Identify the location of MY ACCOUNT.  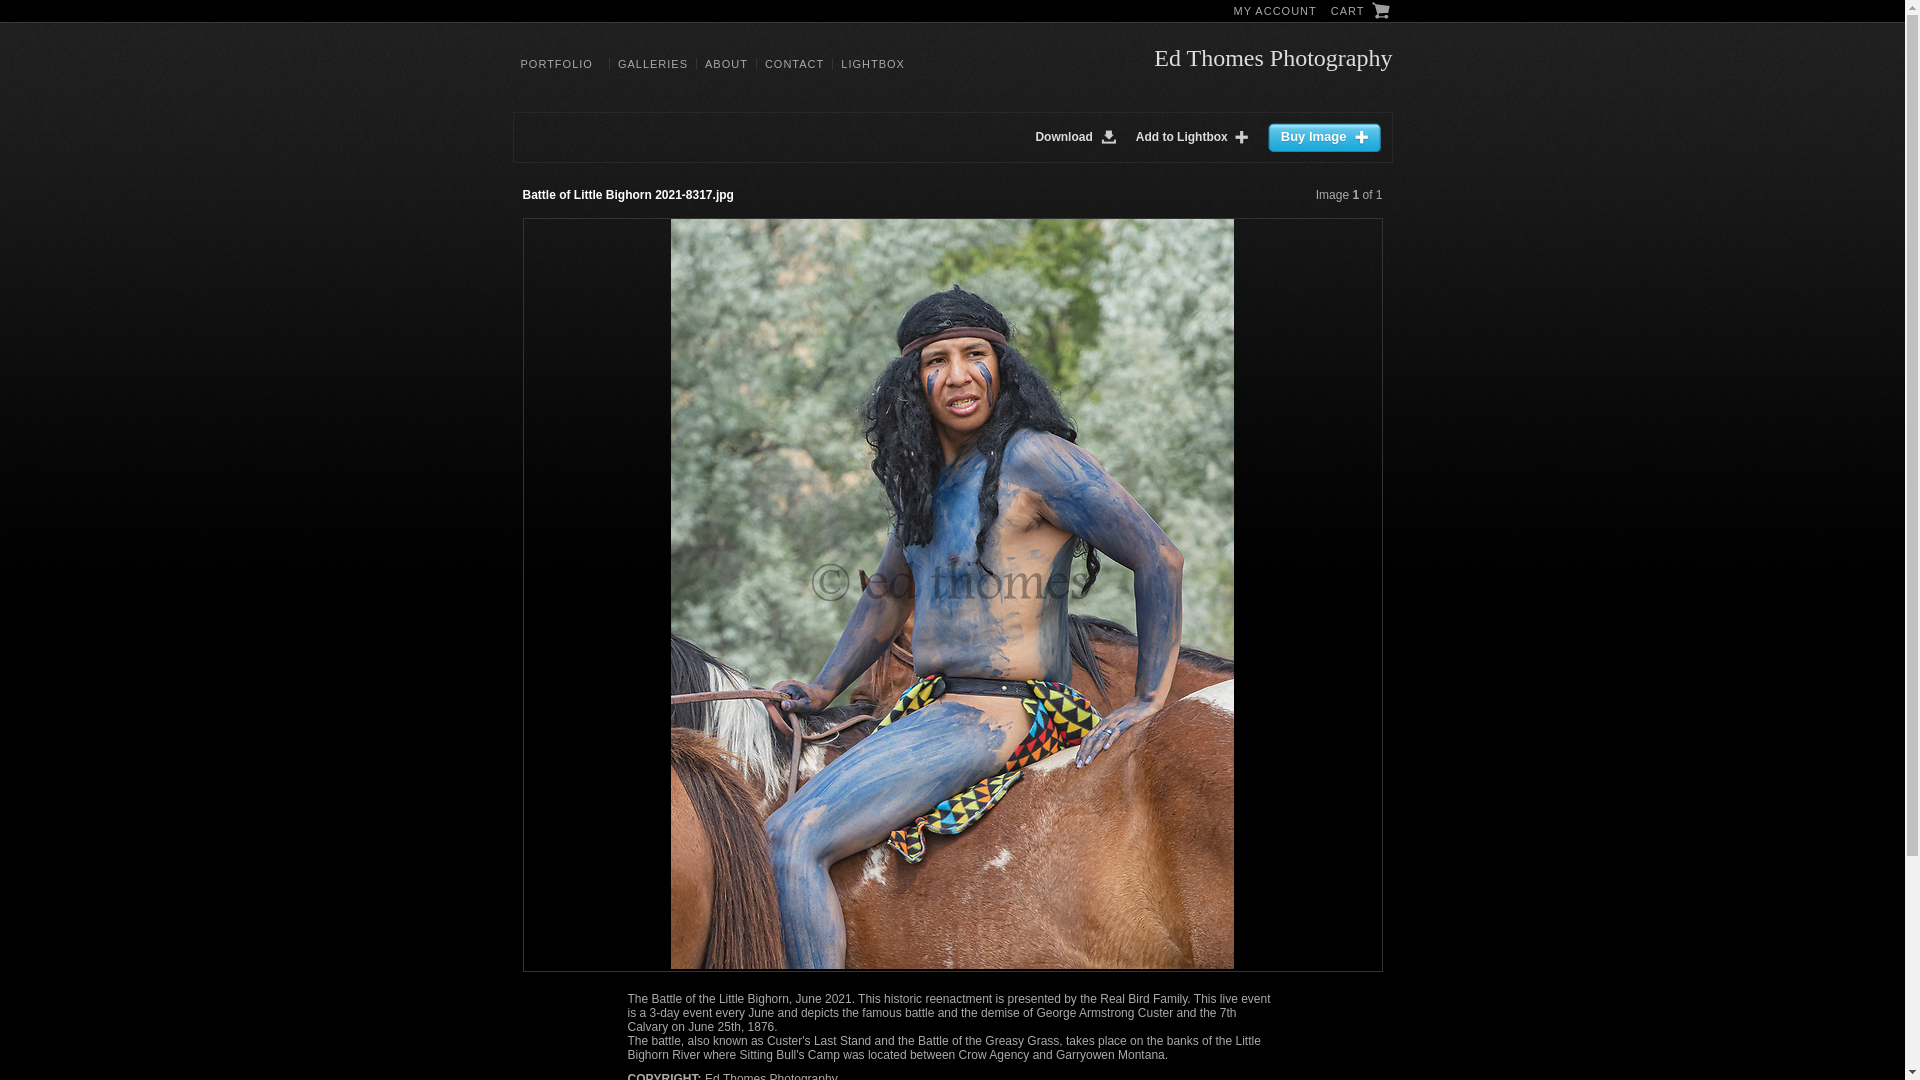
(1275, 11).